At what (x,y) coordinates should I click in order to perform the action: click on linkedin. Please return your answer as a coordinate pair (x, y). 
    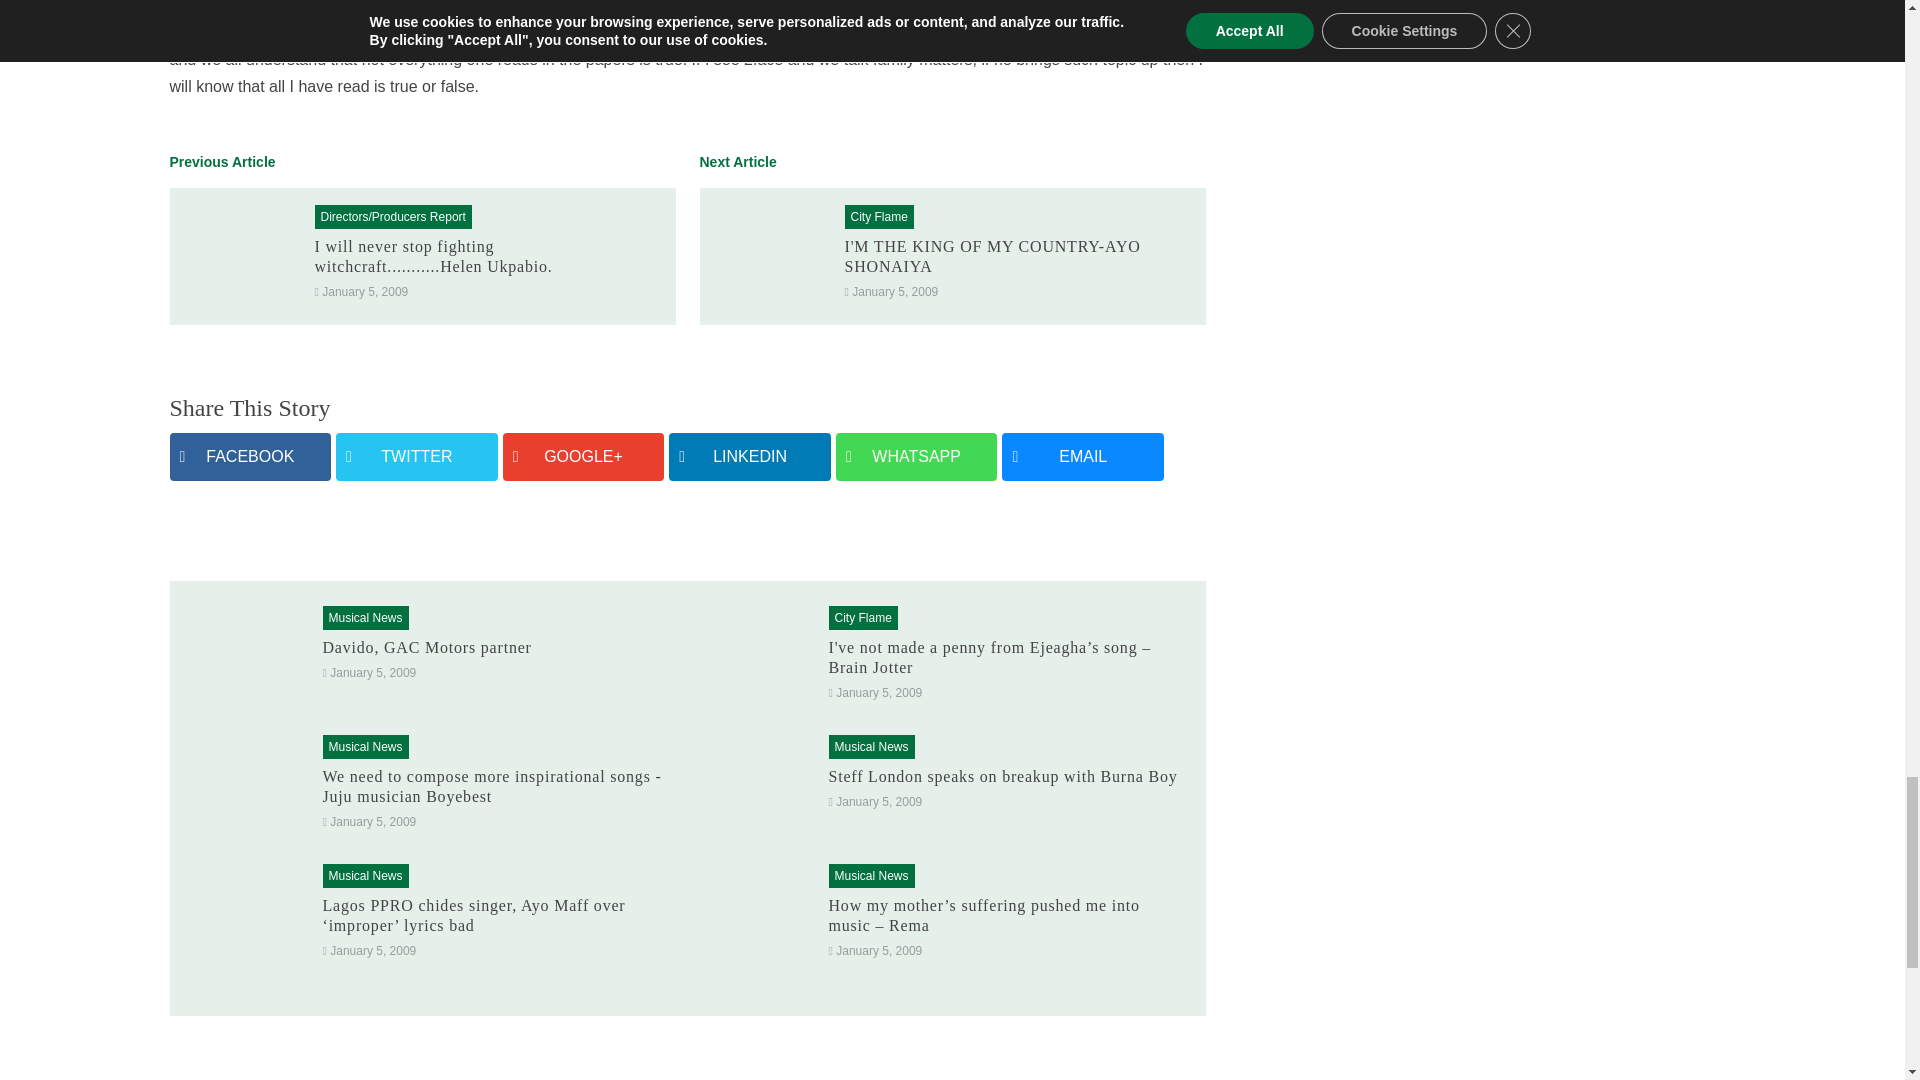
    Looking at the image, I should click on (750, 456).